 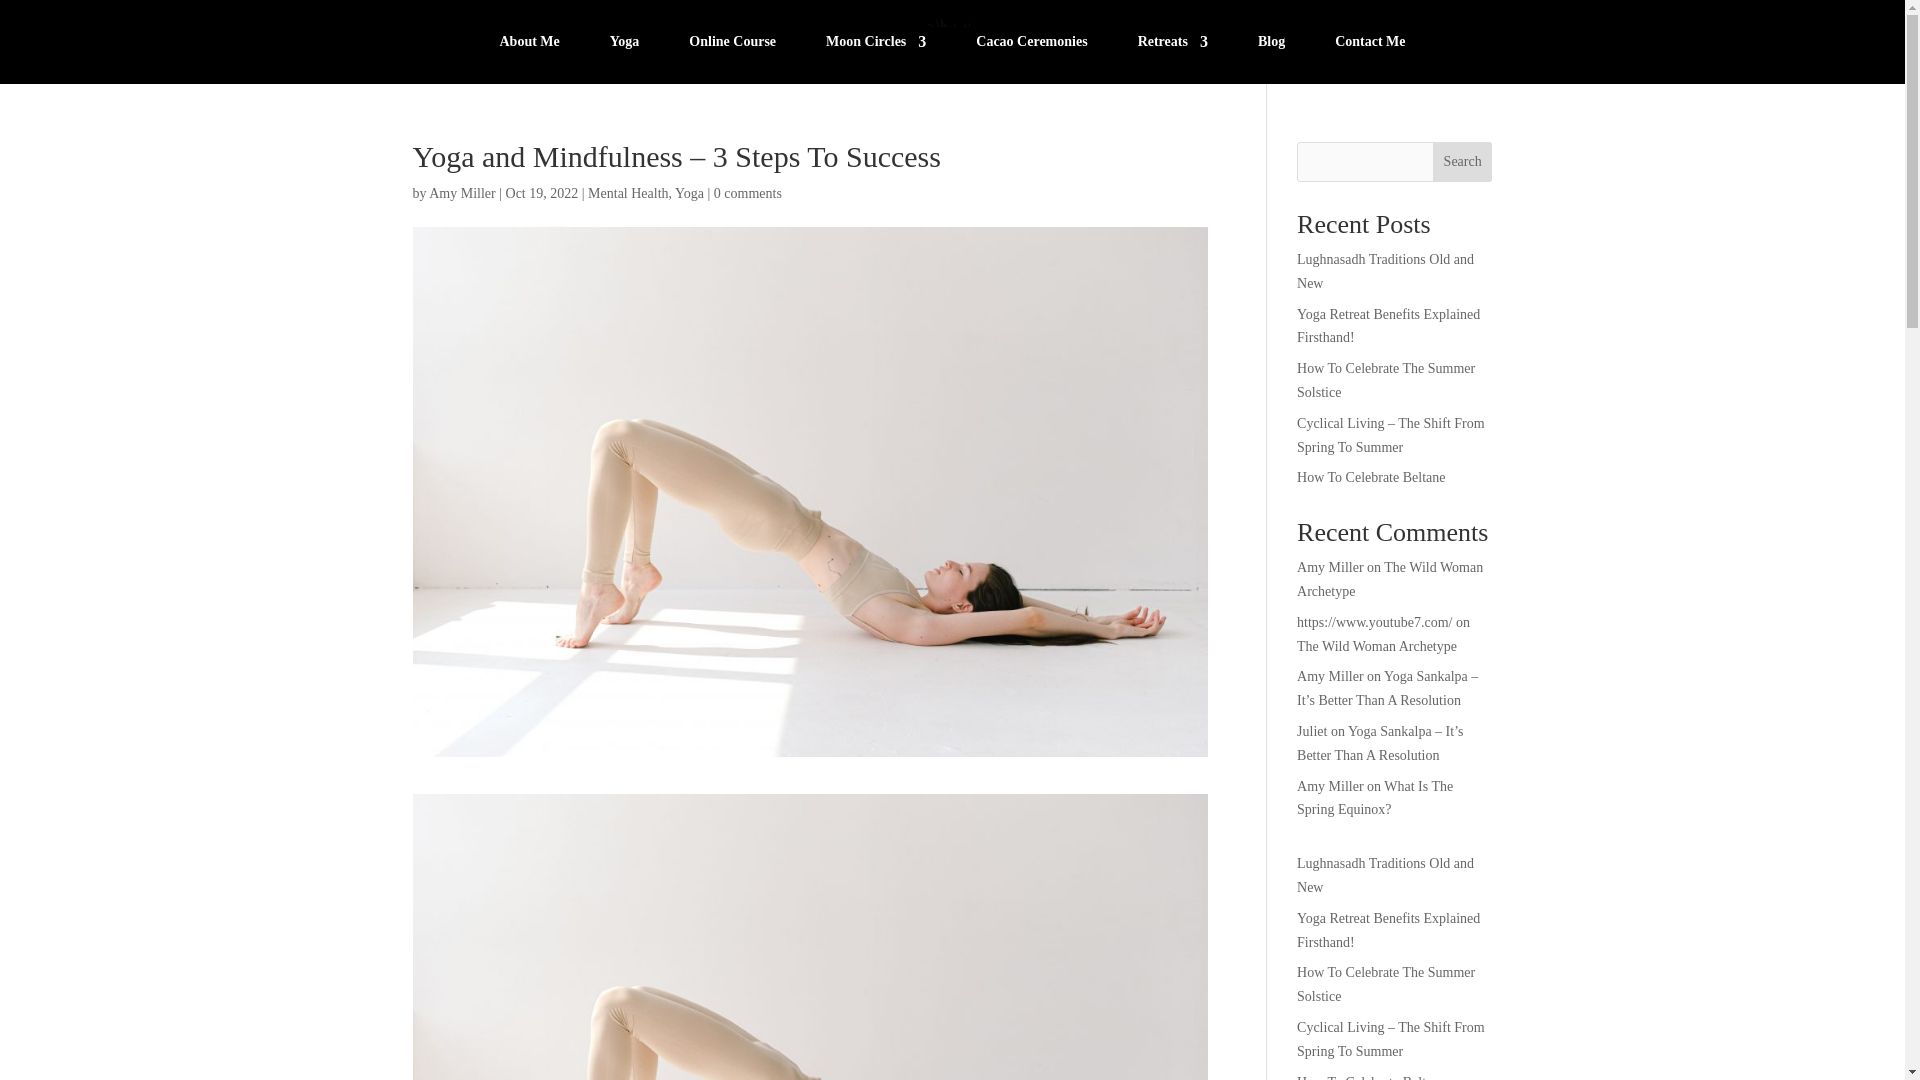 I want to click on Blog, so click(x=1270, y=46).